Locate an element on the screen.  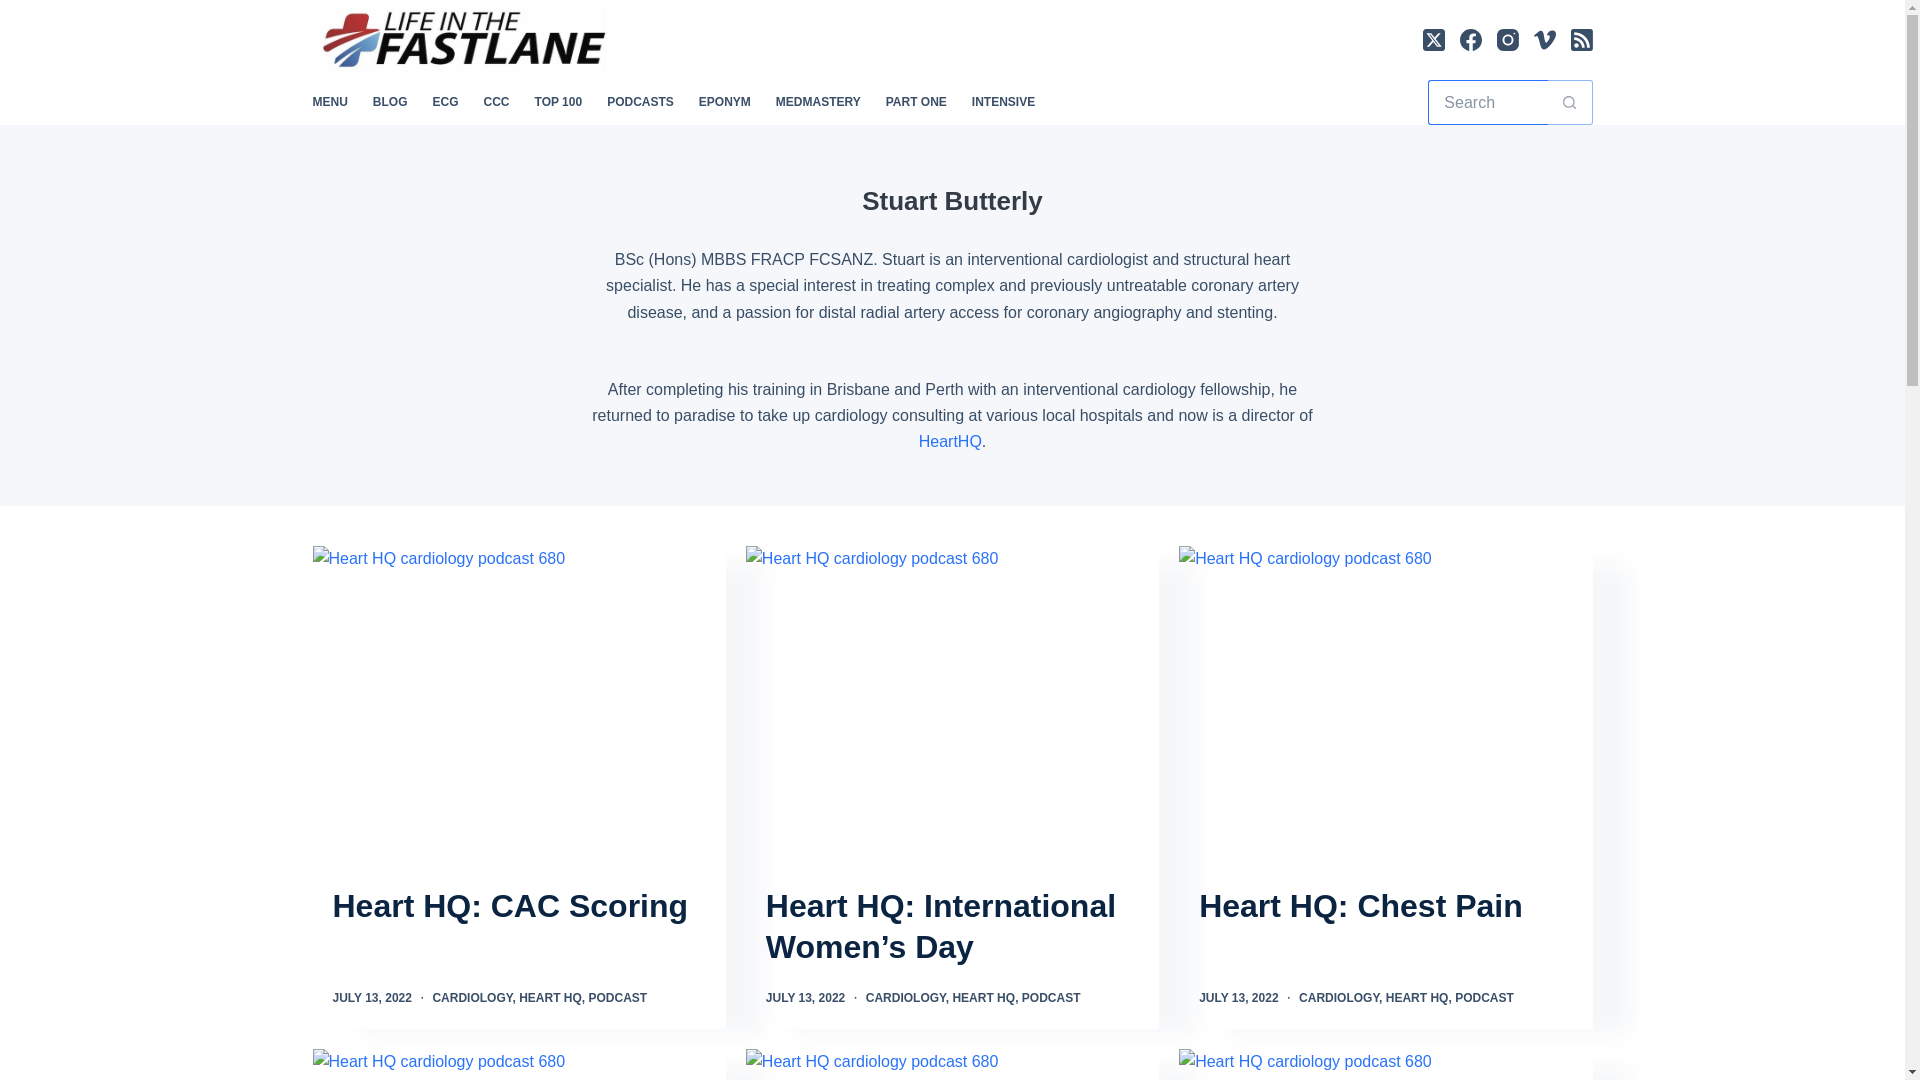
MEDMASTERY is located at coordinates (818, 102).